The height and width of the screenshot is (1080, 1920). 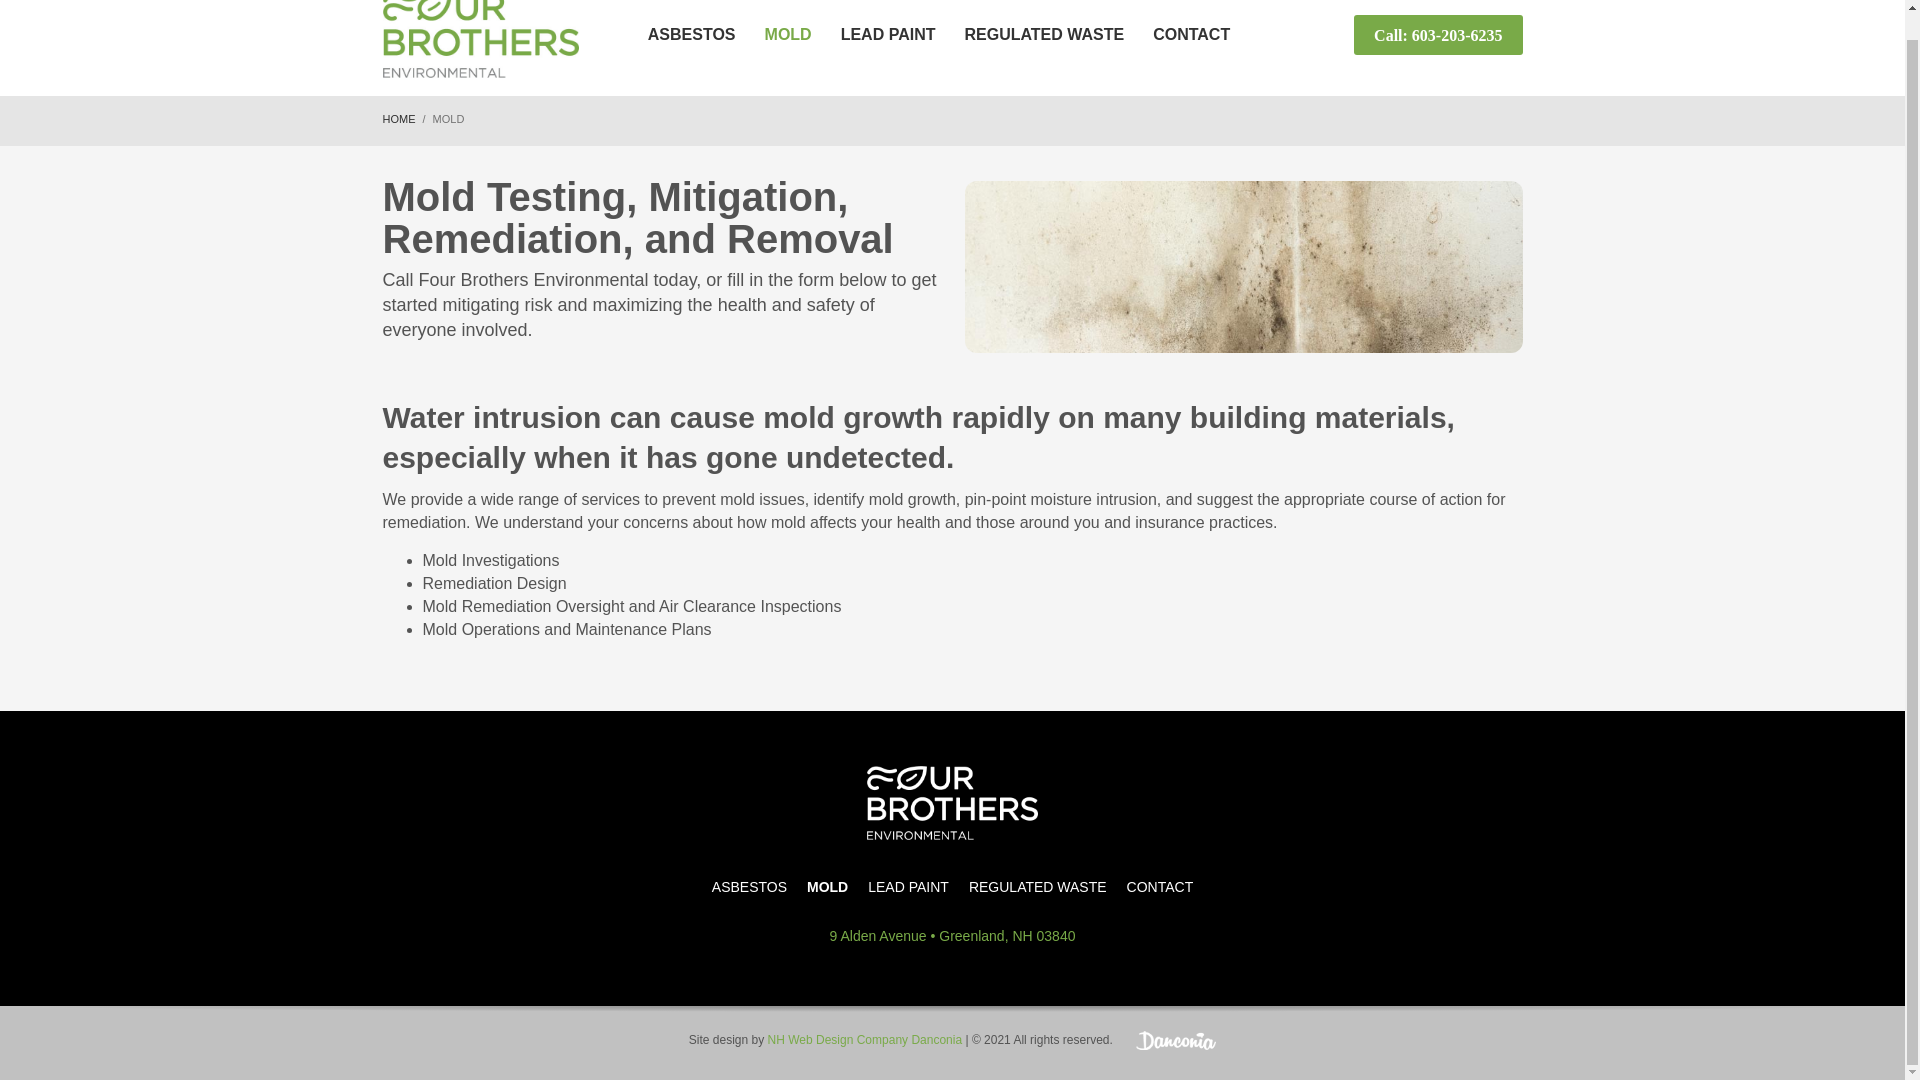 What do you see at coordinates (788, 34) in the screenshot?
I see `MOLD` at bounding box center [788, 34].